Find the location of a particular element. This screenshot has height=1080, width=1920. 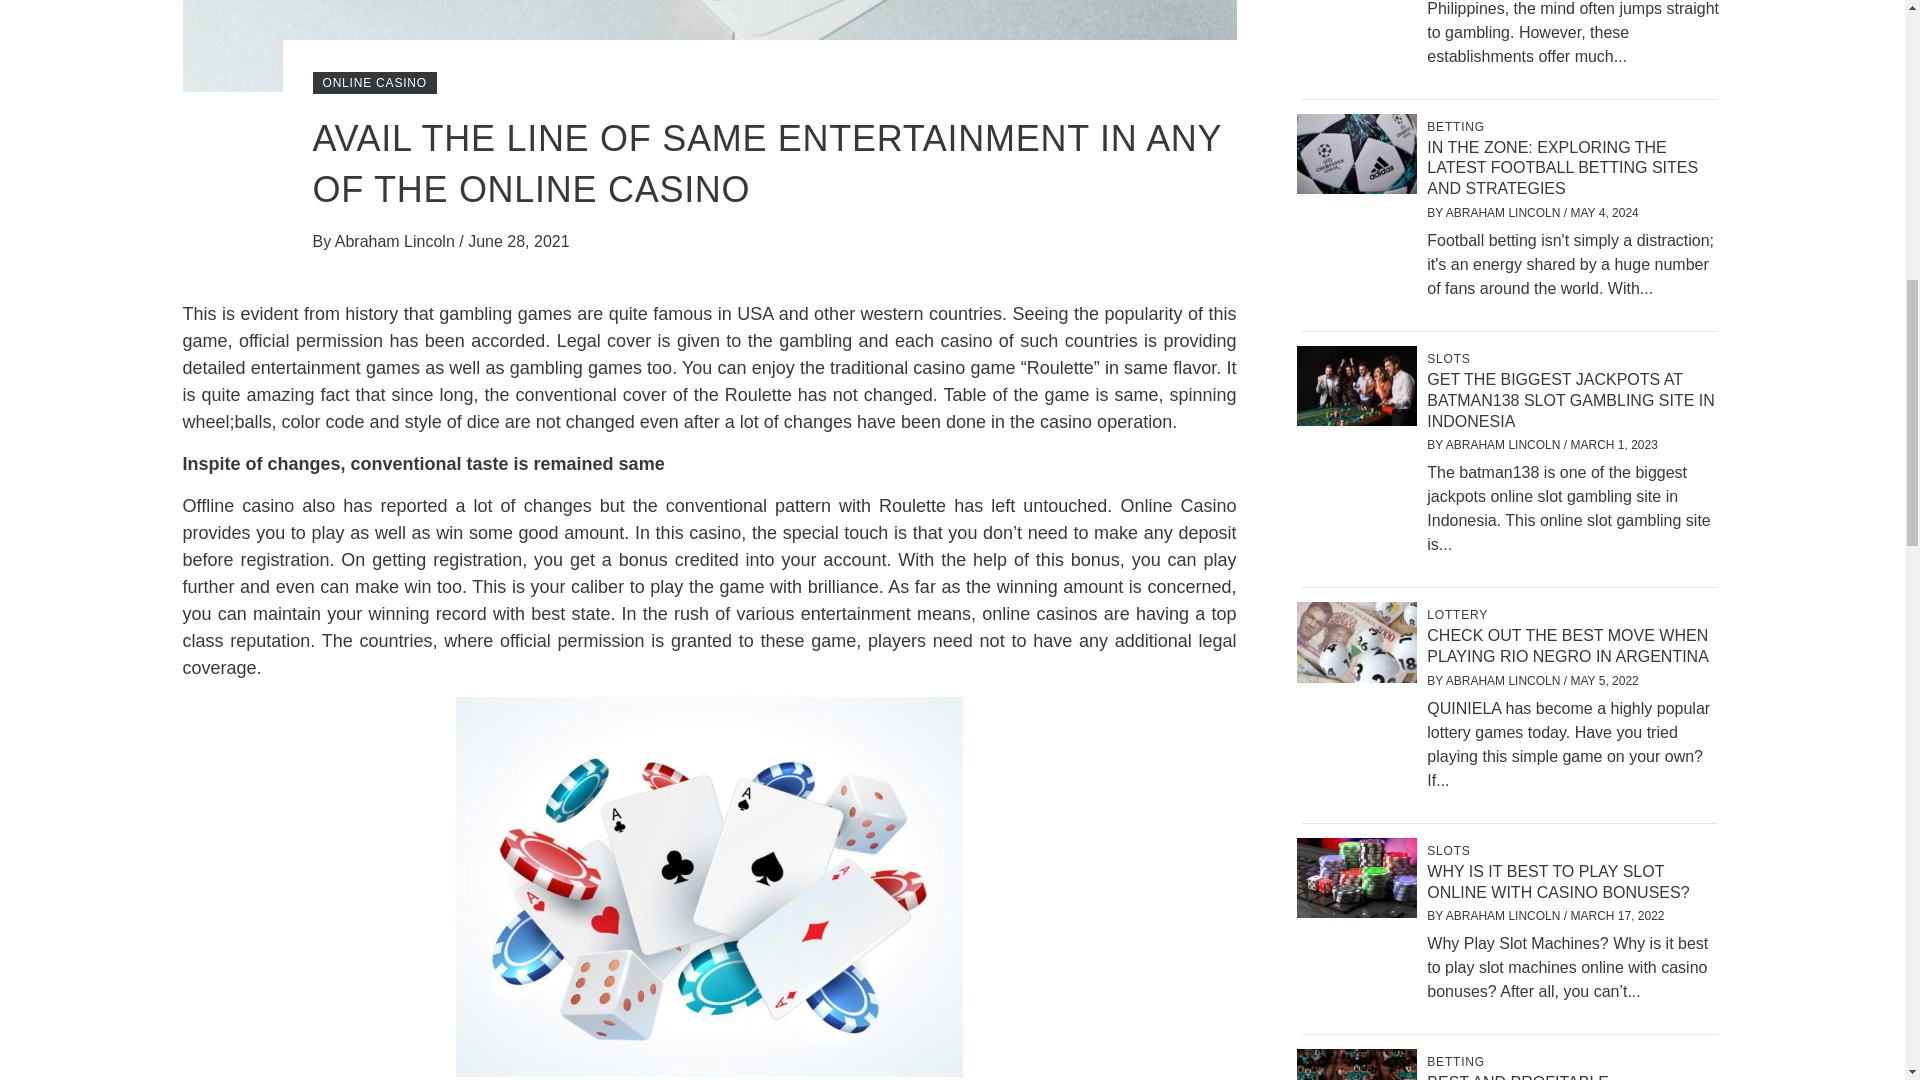

BETTING is located at coordinates (1458, 126).